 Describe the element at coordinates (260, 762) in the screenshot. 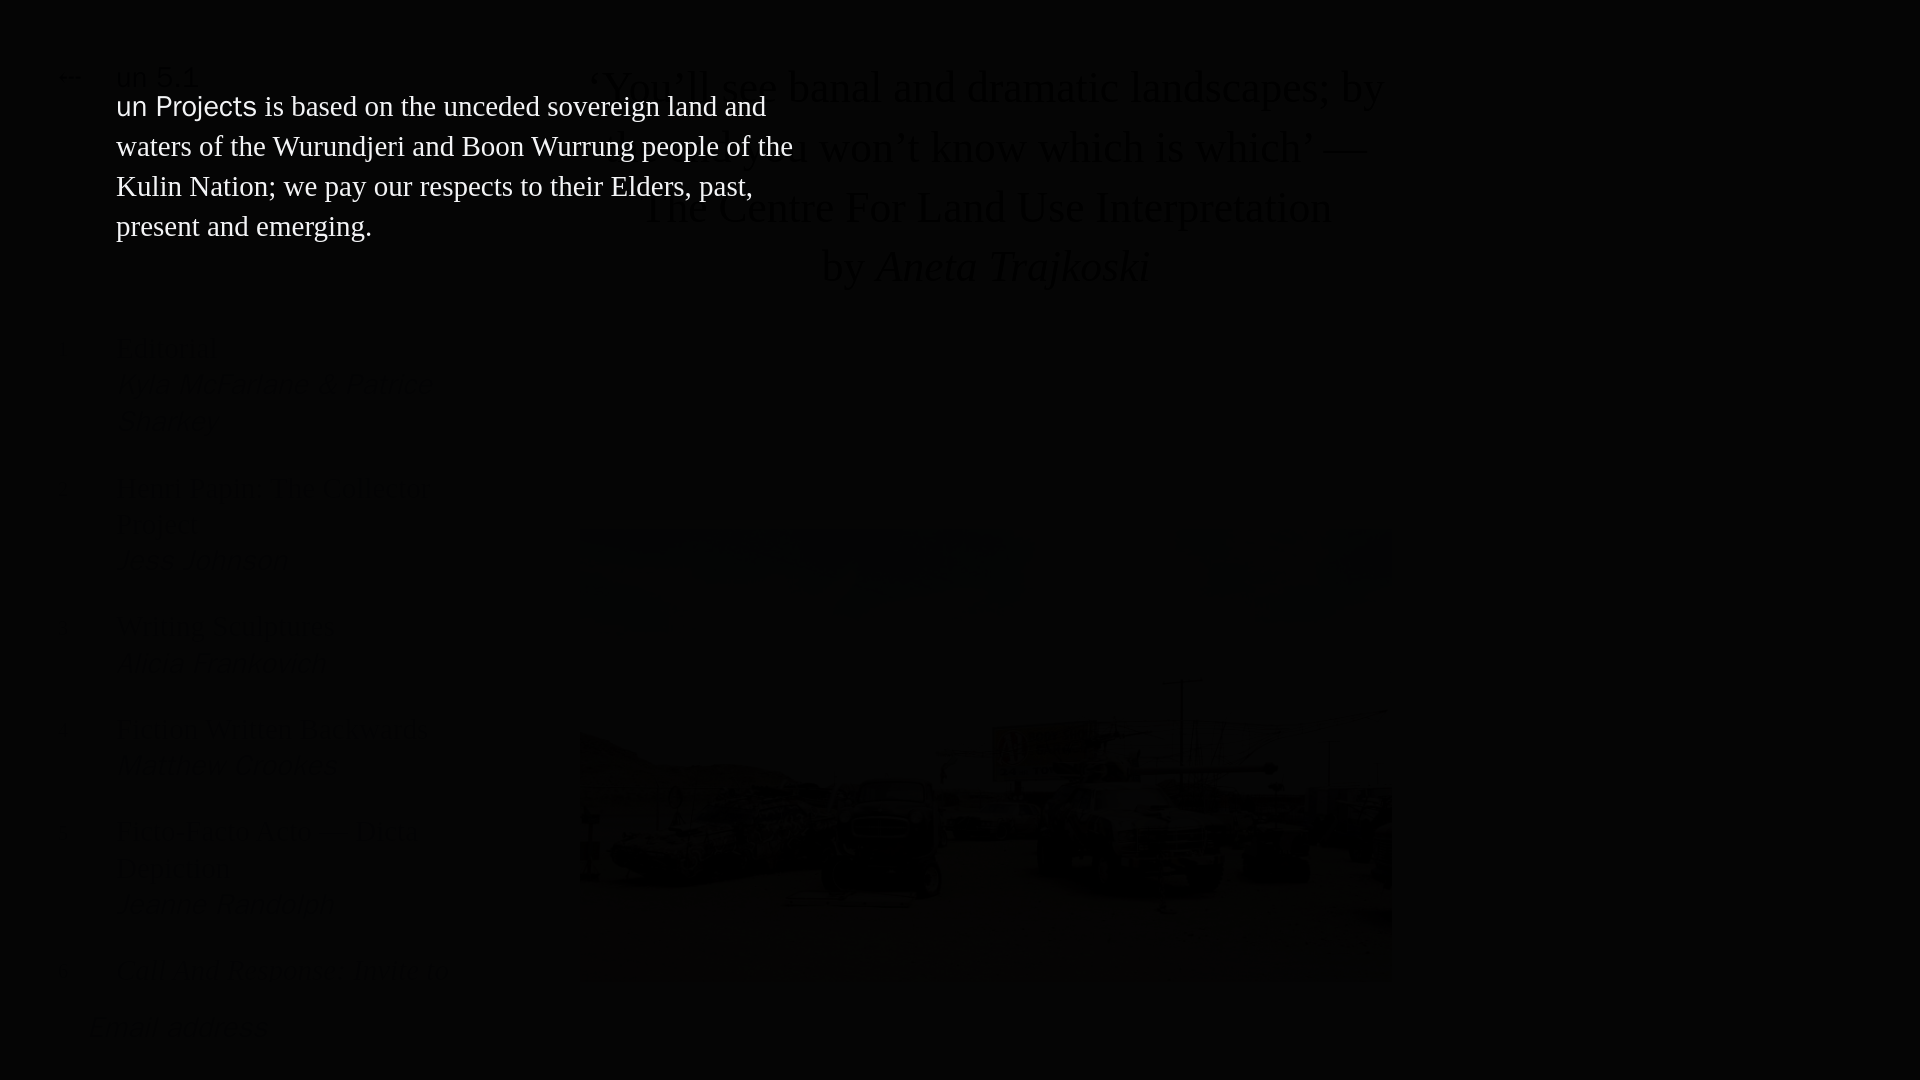

I see `Posts by Aneta Trajkoski` at that location.